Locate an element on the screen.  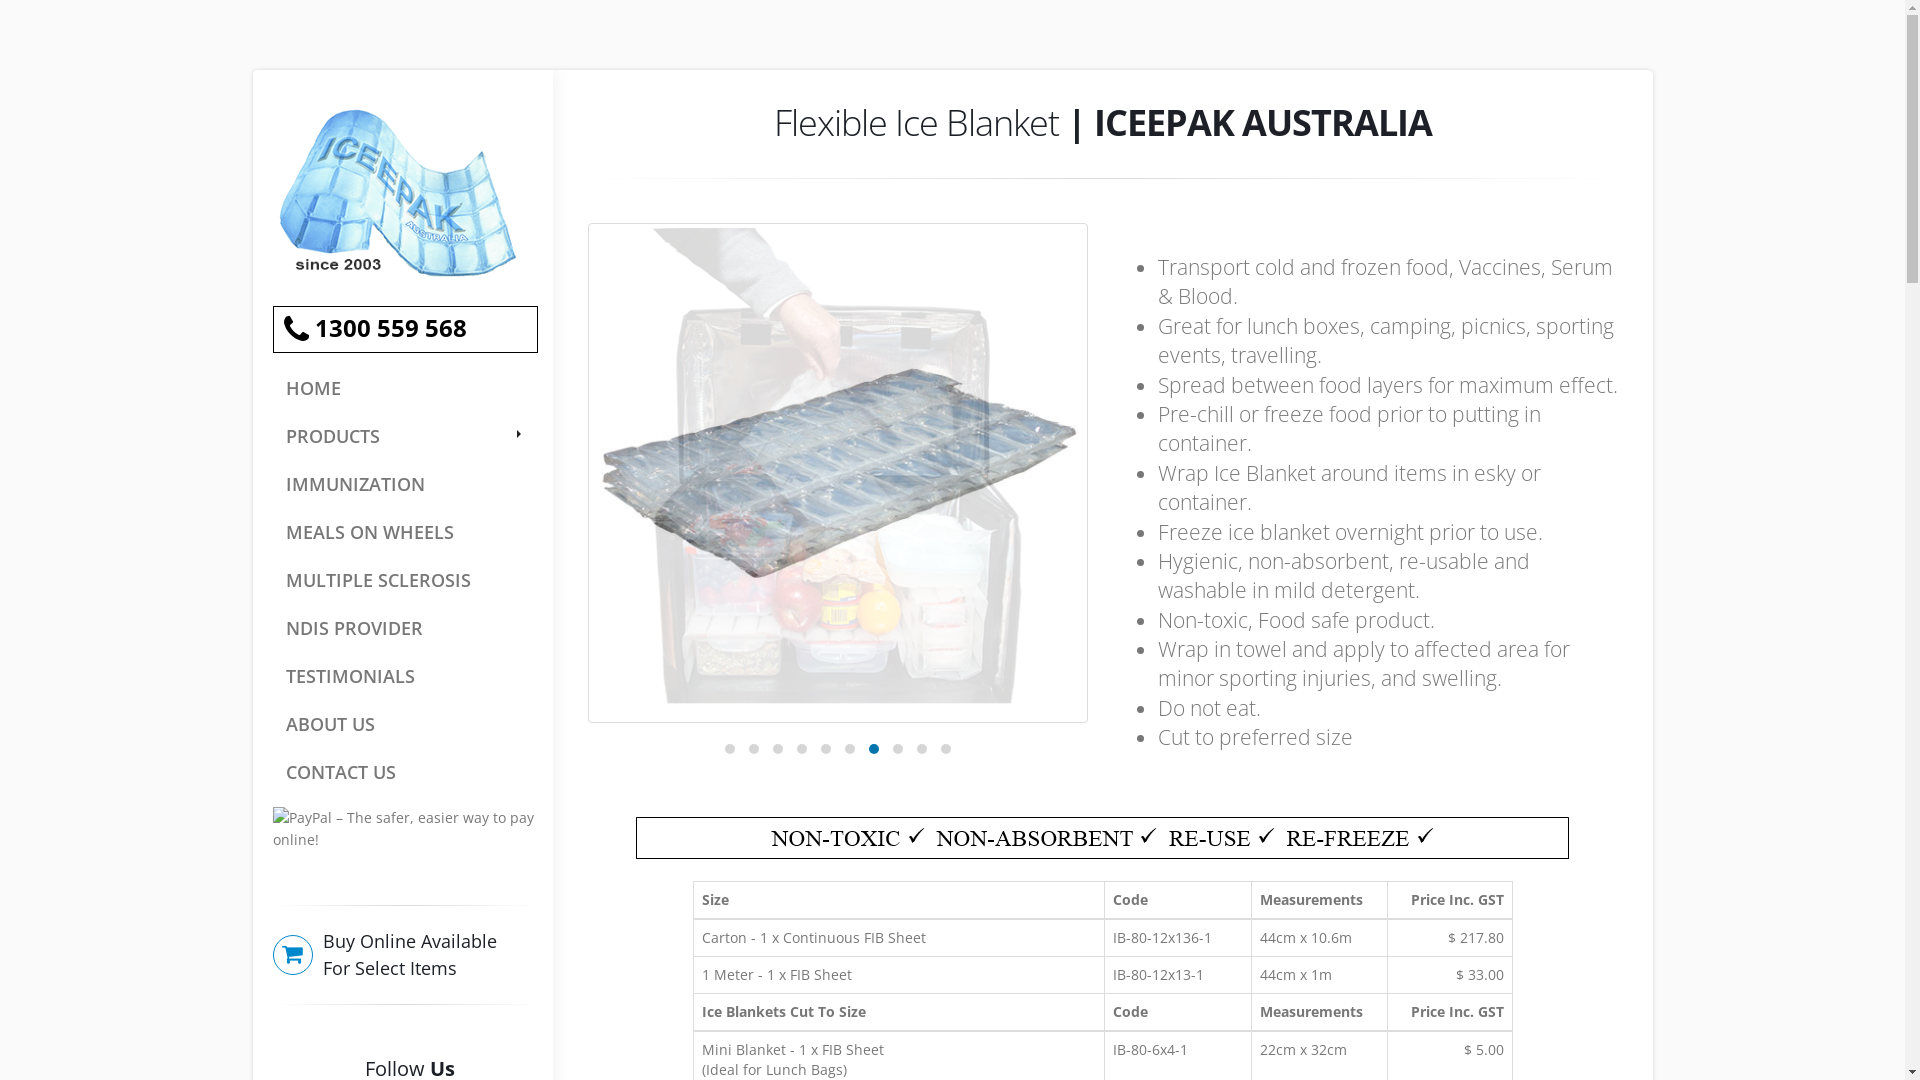
PRODUCTS is located at coordinates (404, 436).